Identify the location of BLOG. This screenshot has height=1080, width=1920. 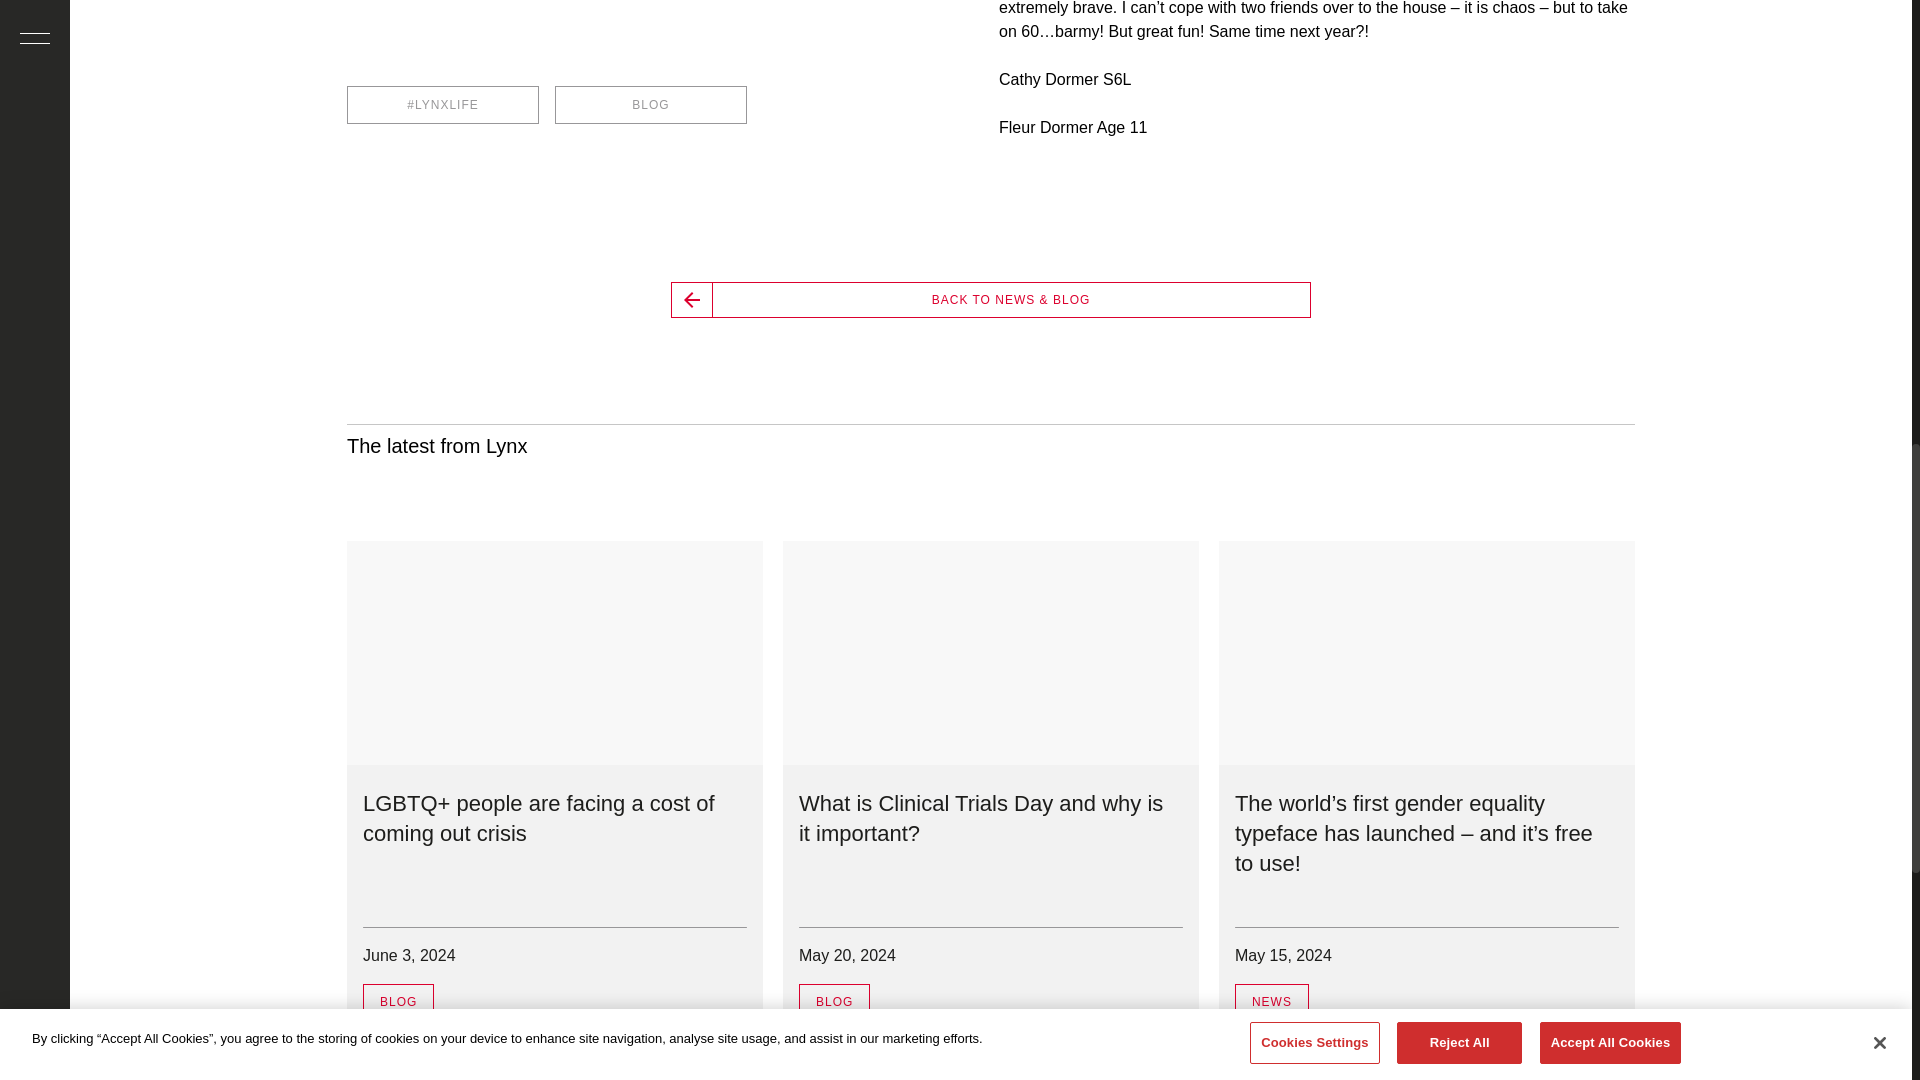
(398, 1001).